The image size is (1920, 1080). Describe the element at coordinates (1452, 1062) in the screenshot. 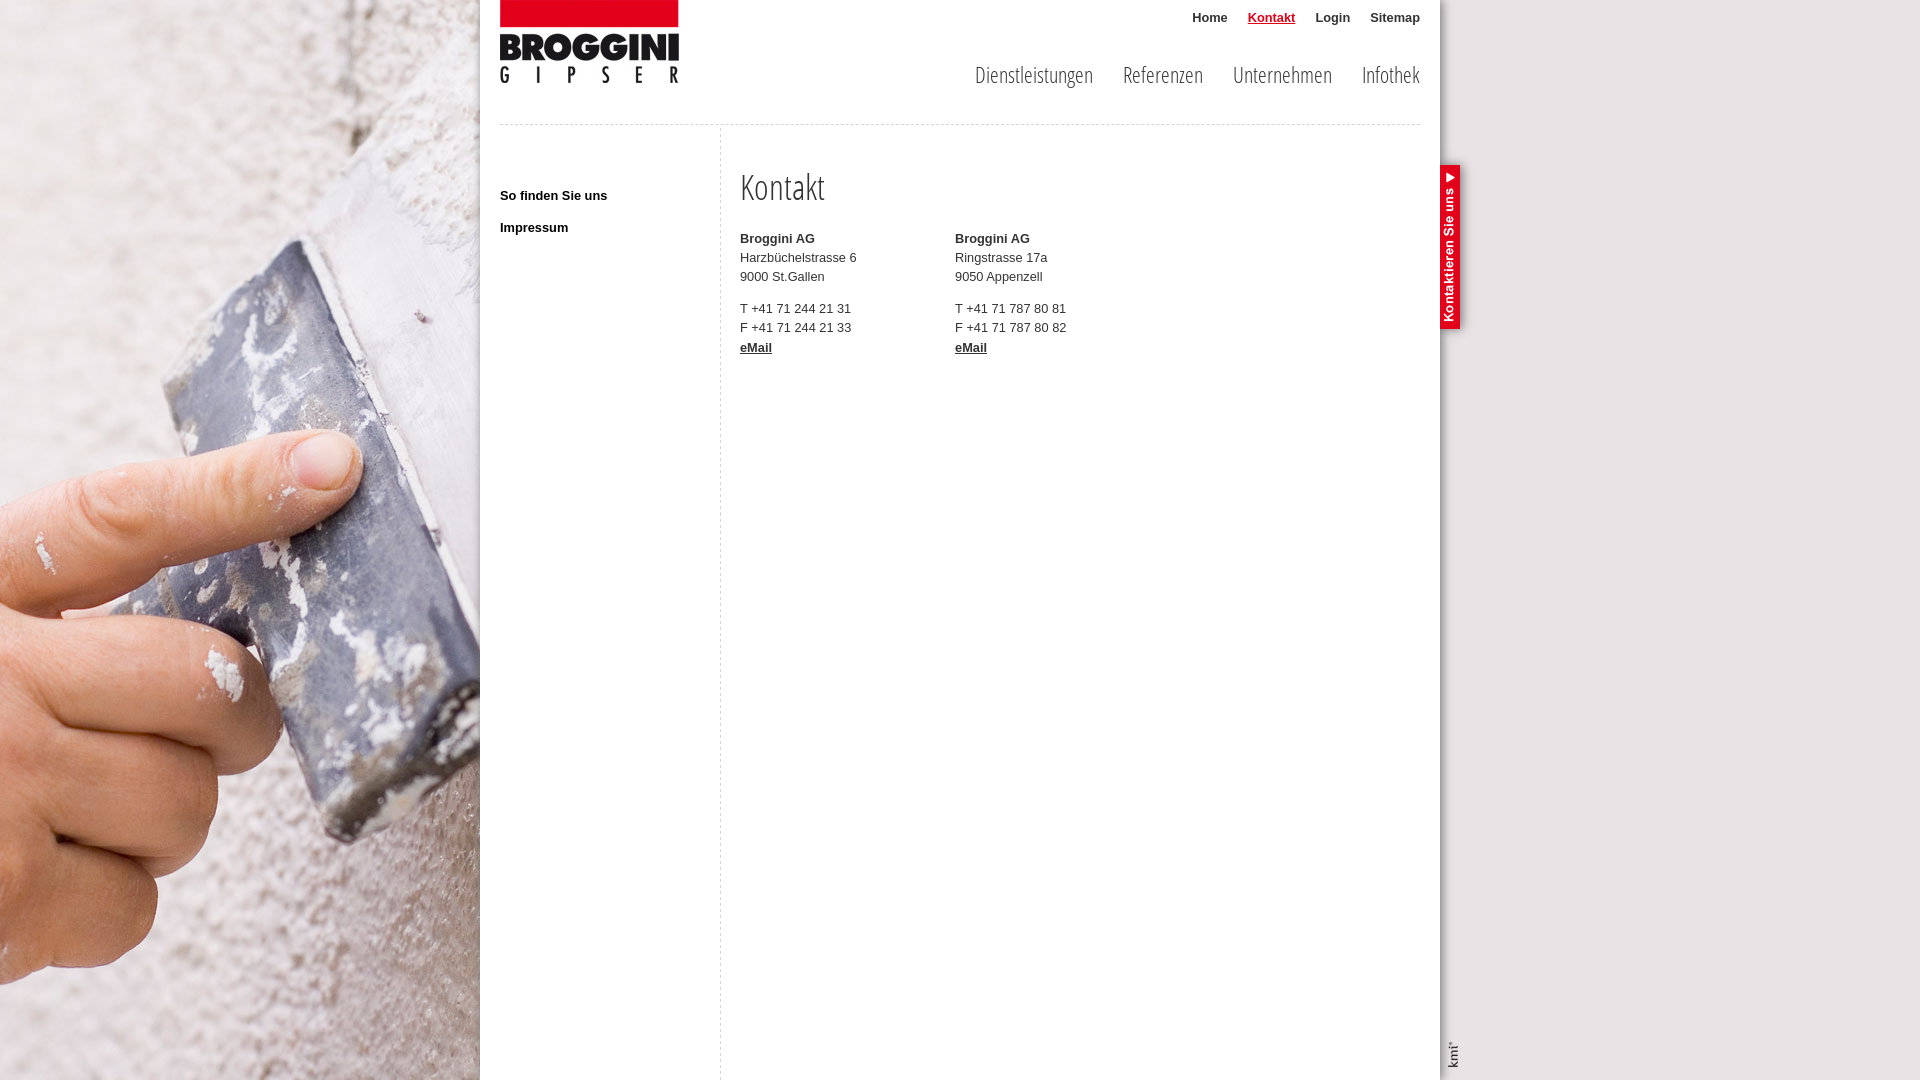

I see `TYPO3 Website by Keel Marktideen AG` at that location.